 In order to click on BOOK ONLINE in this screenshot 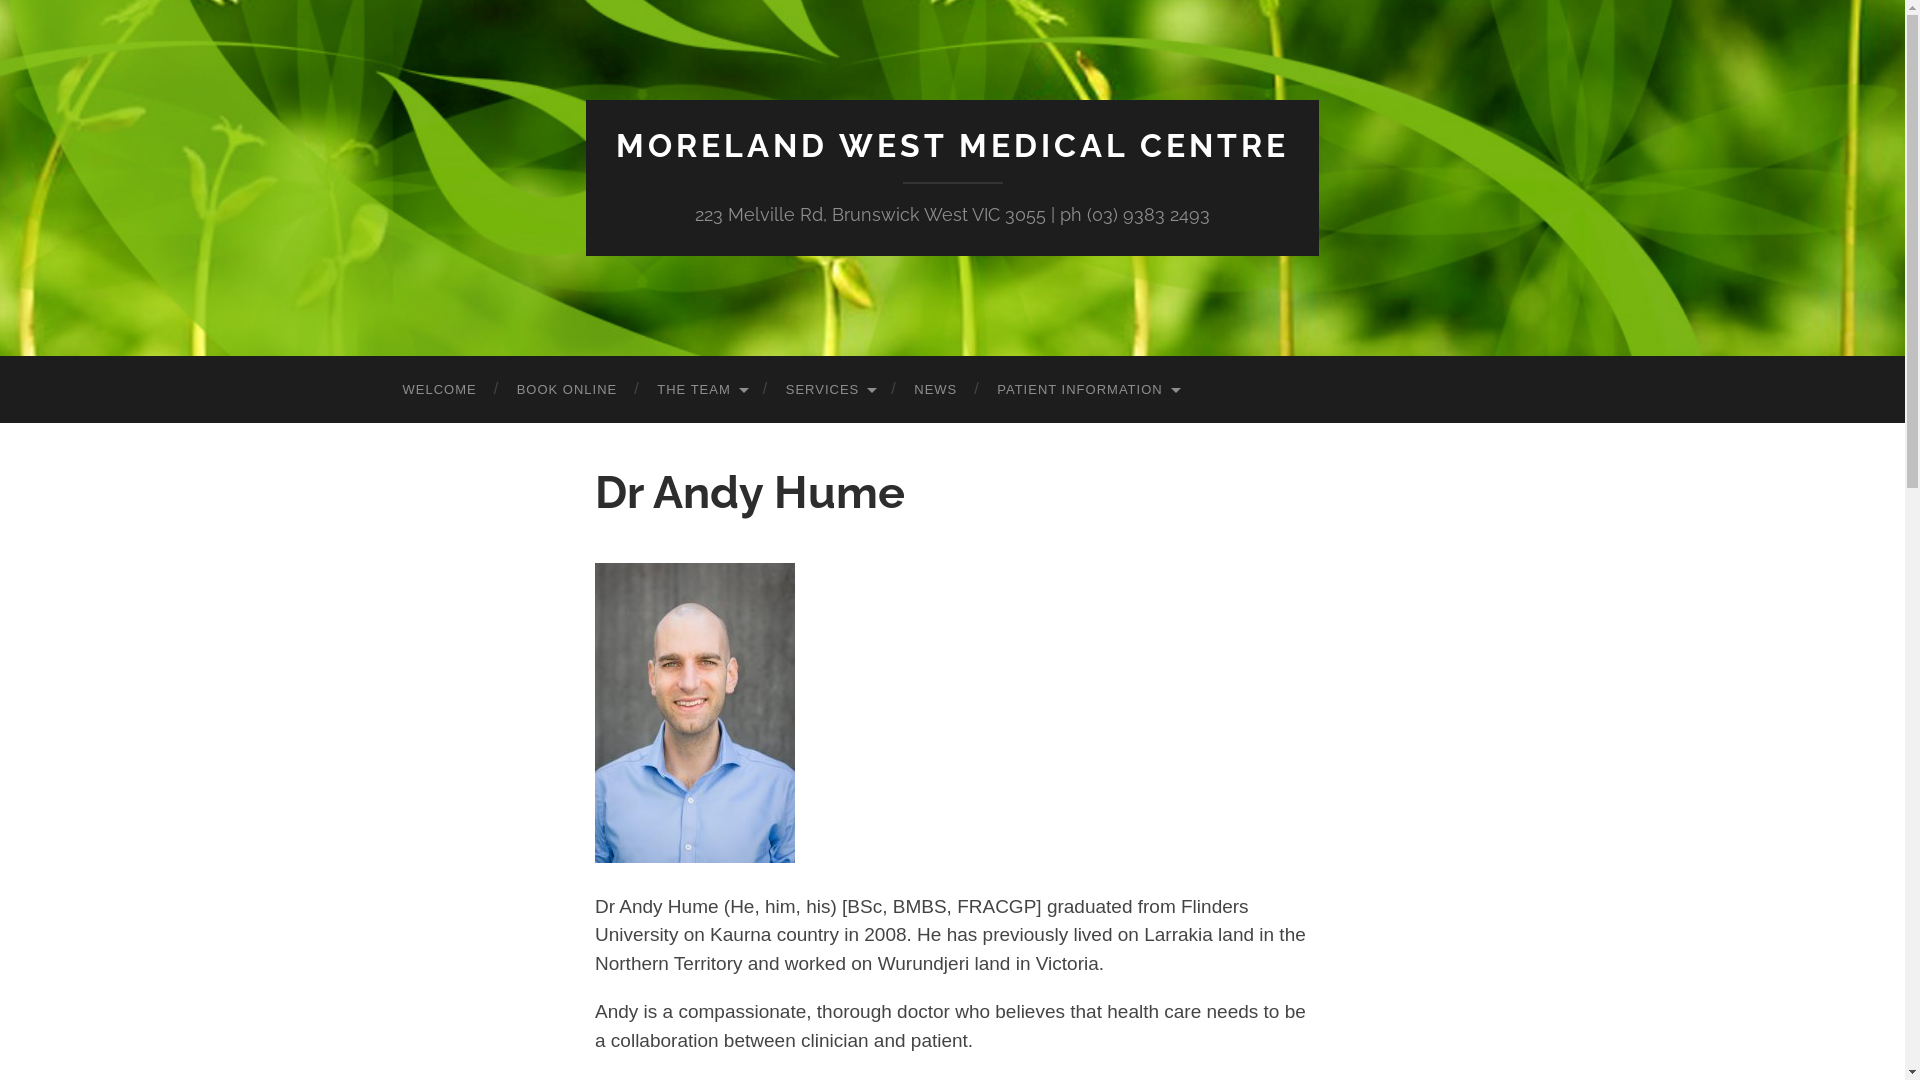, I will do `click(568, 390)`.